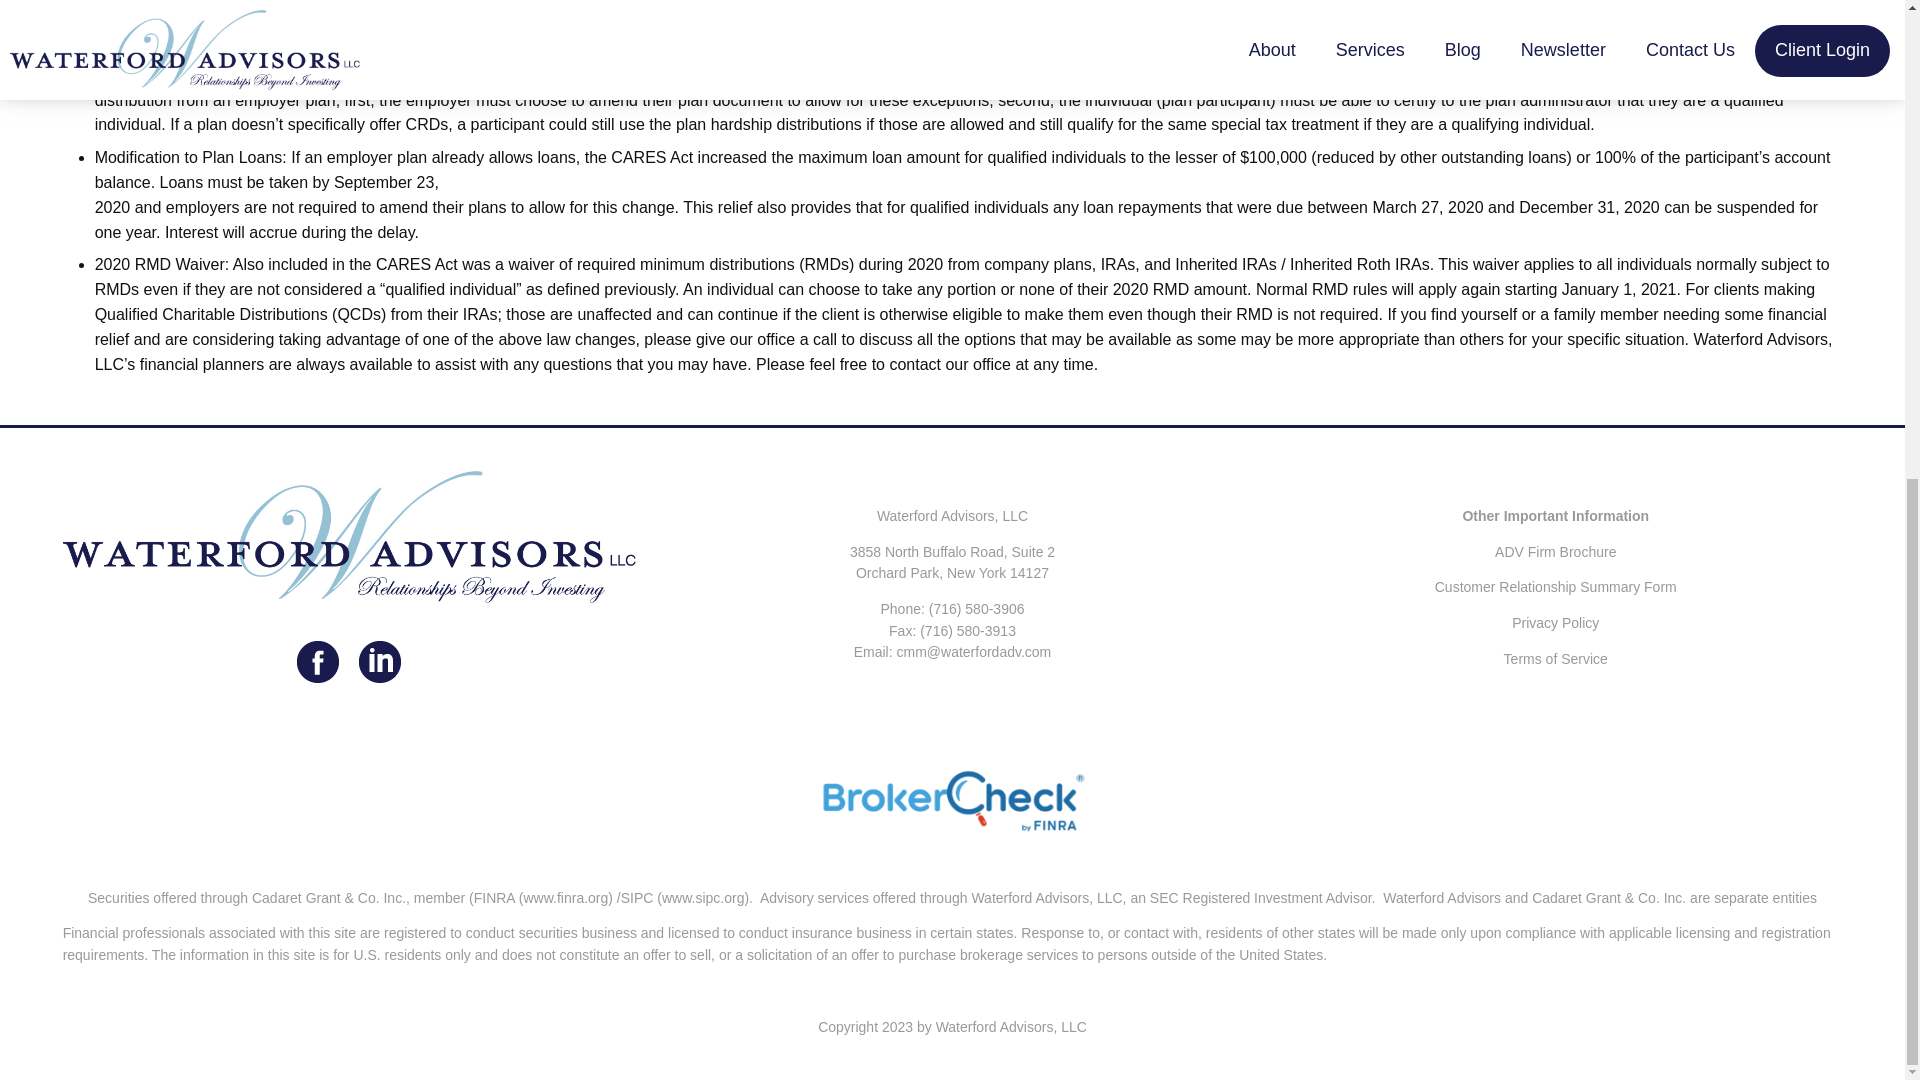 This screenshot has height=1080, width=1920. What do you see at coordinates (703, 898) in the screenshot?
I see `www.sipc.org` at bounding box center [703, 898].